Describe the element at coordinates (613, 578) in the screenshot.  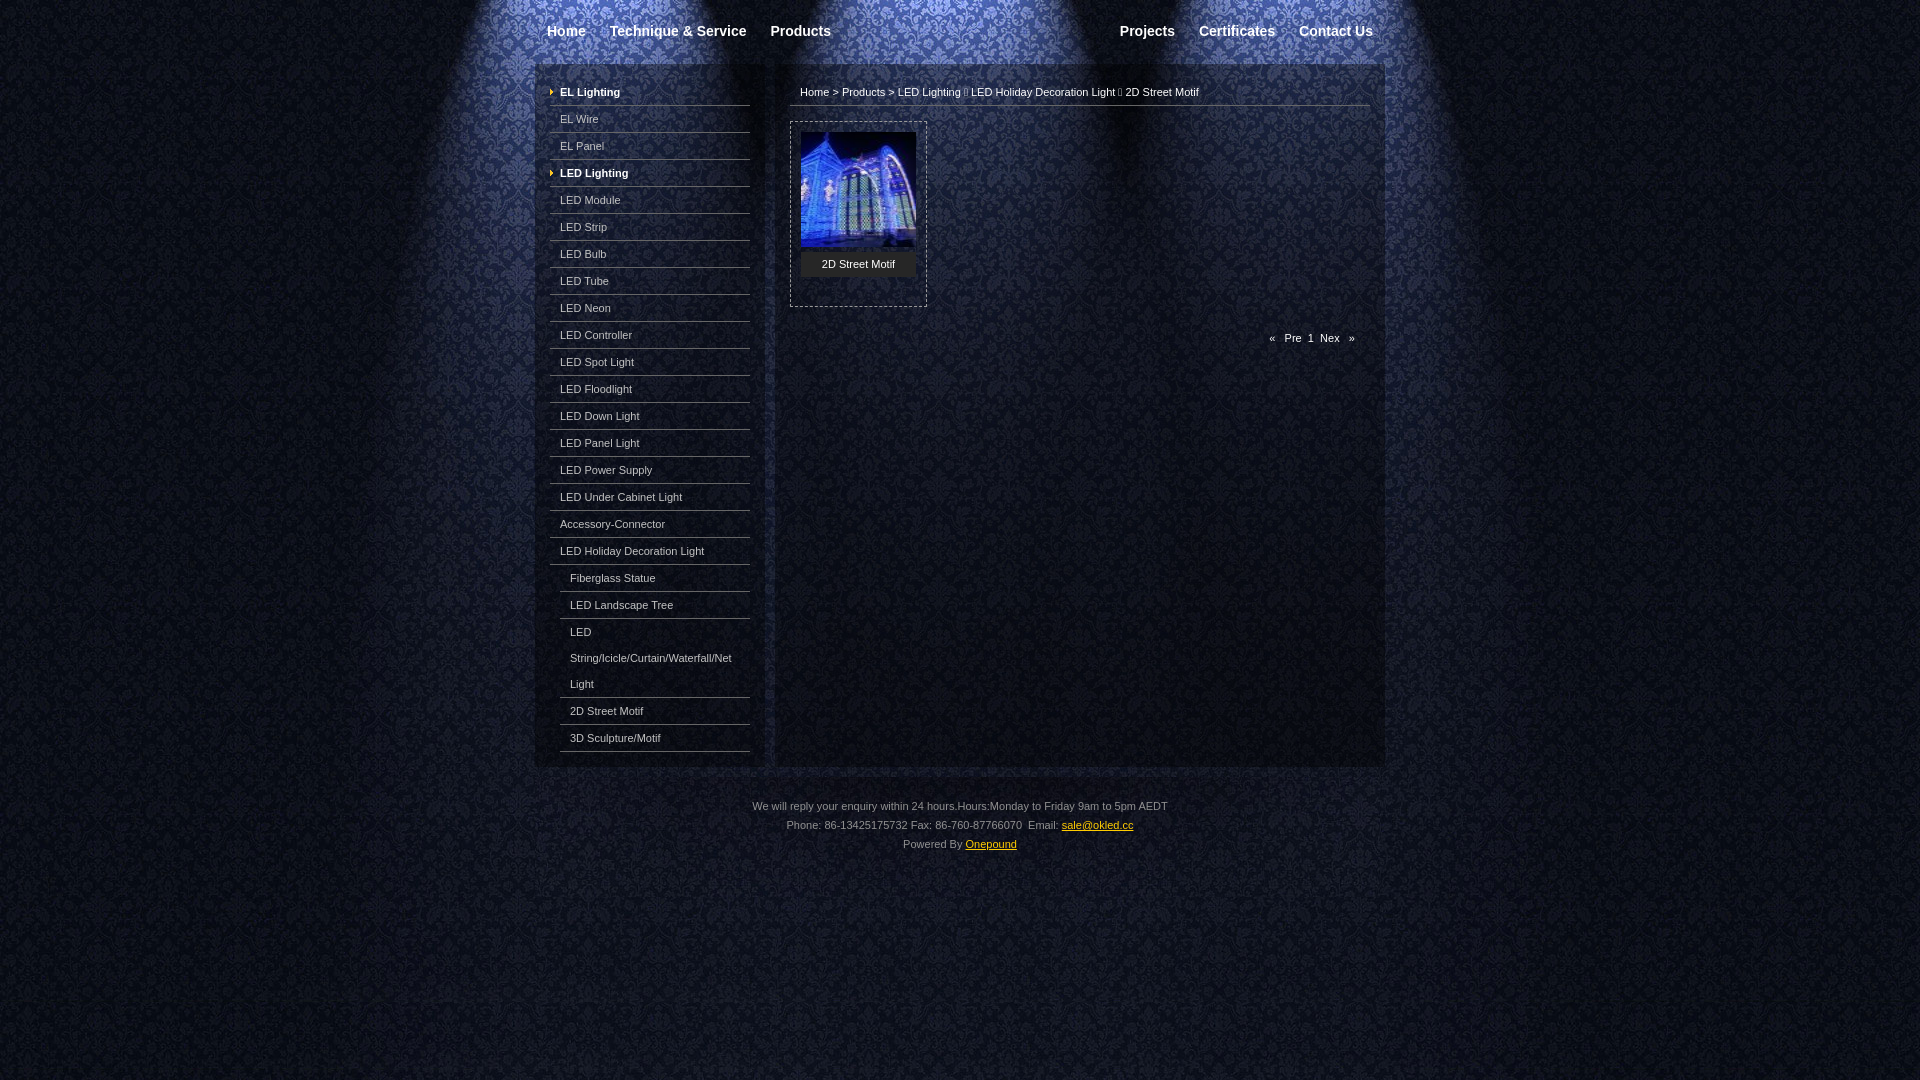
I see `Fiberglass Statue` at that location.